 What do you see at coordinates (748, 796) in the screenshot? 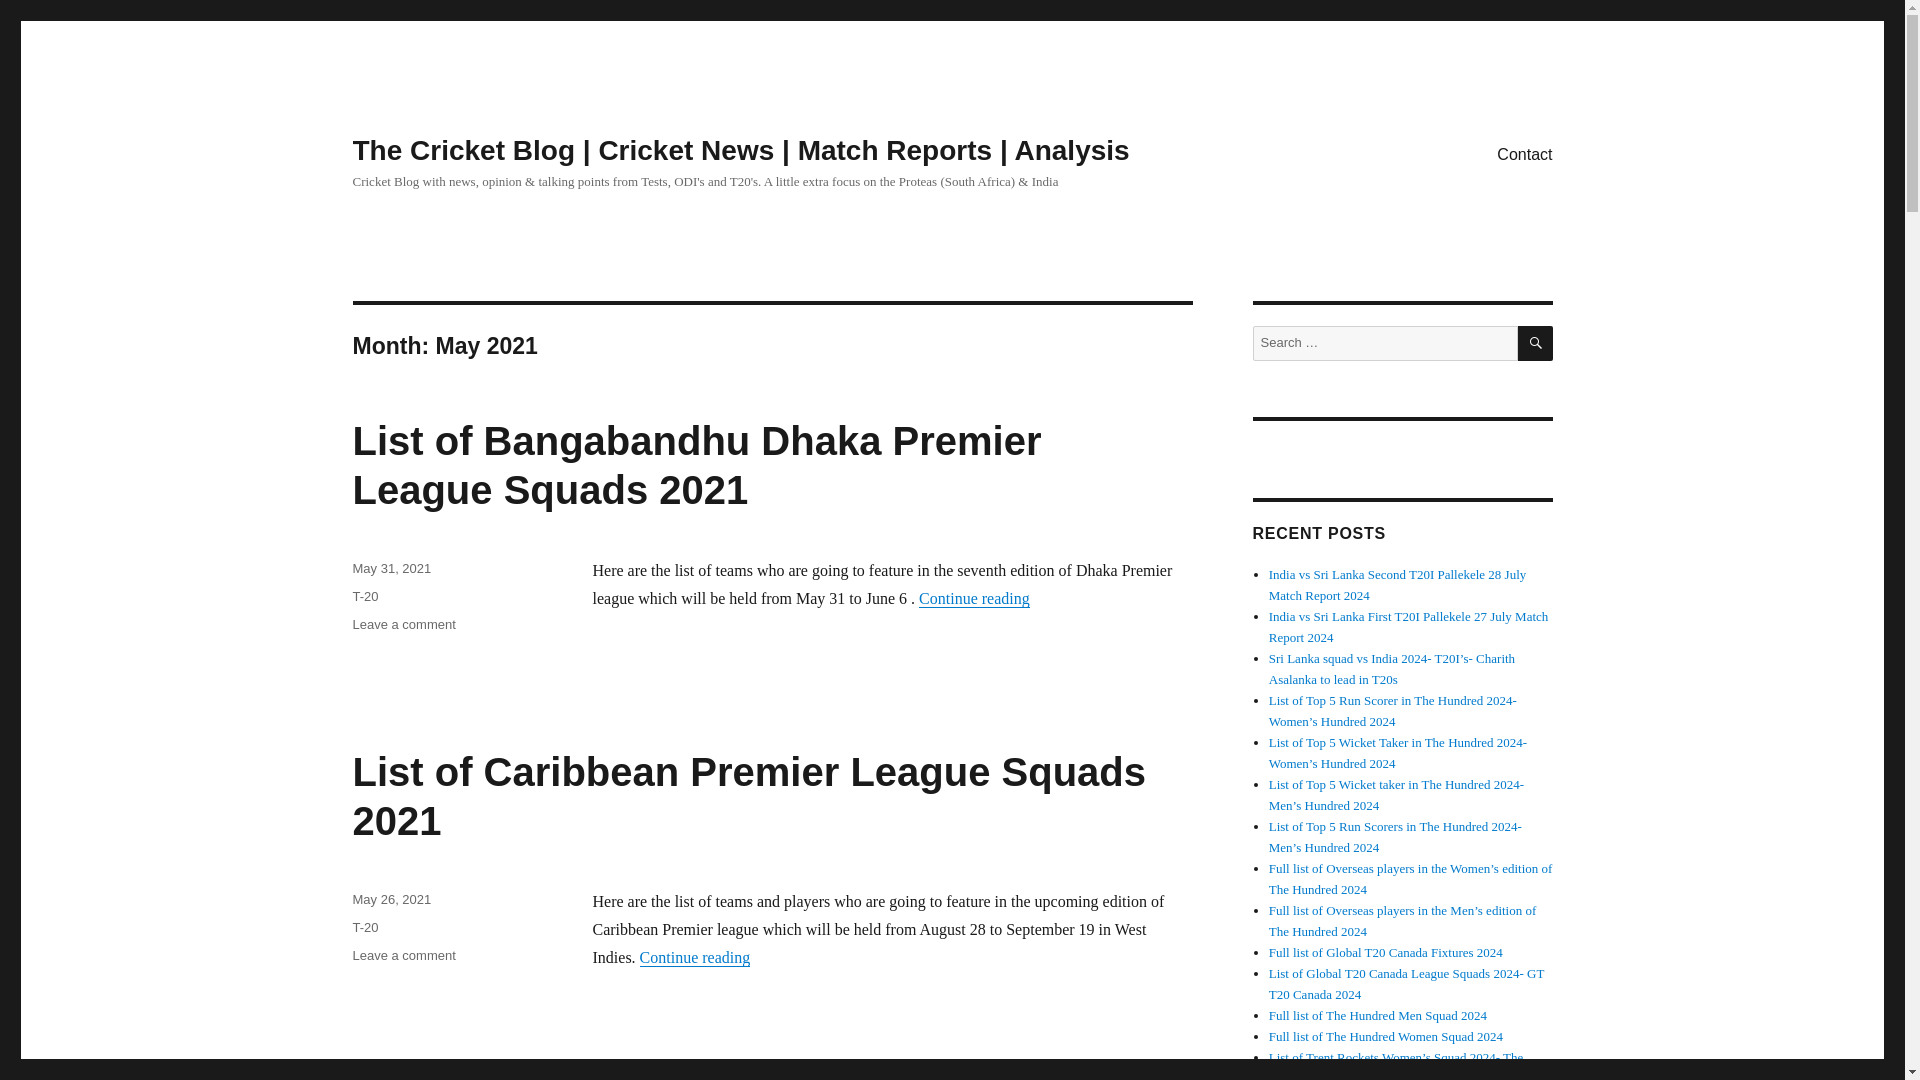
I see `List of Caribbean Premier League Squads 2021` at bounding box center [748, 796].